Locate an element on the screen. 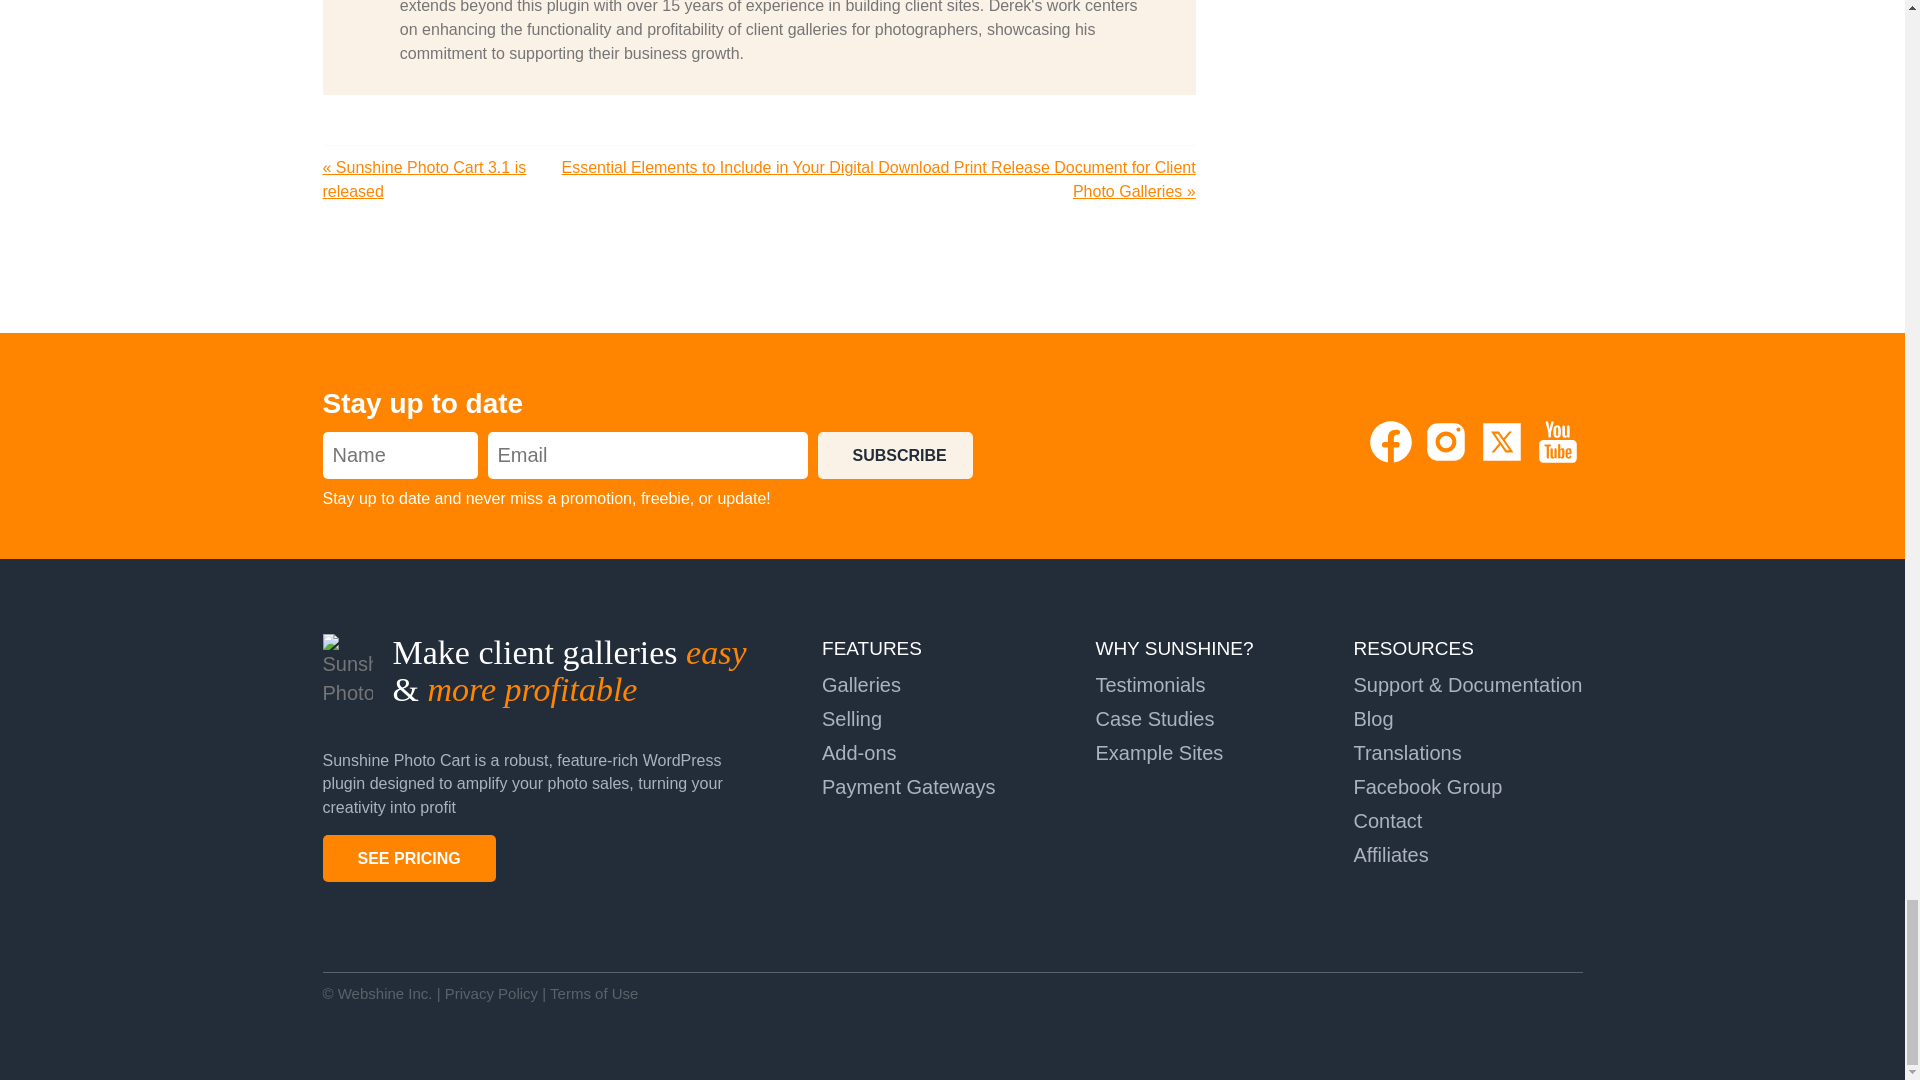 This screenshot has height=1080, width=1920. Facebook is located at coordinates (1394, 460).